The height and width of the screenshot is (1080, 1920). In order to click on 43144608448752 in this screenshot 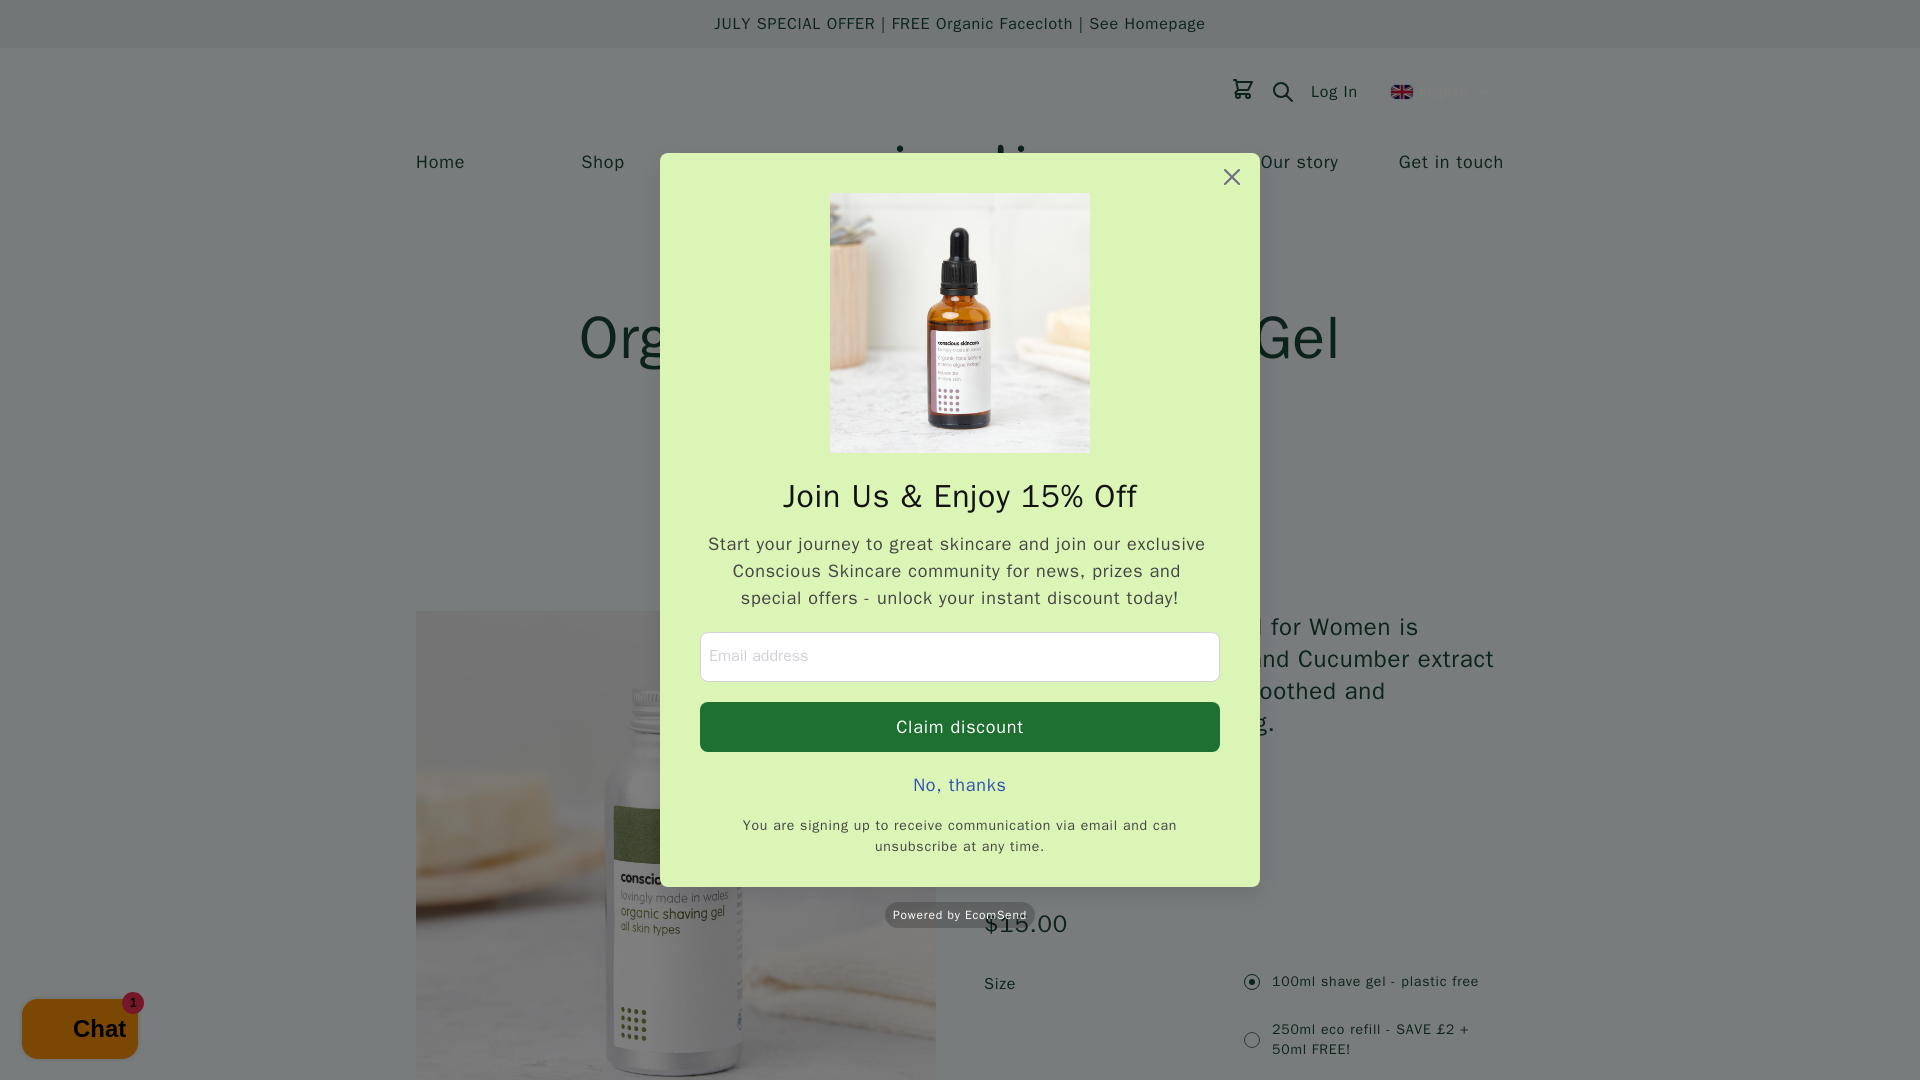, I will do `click(1252, 1040)`.